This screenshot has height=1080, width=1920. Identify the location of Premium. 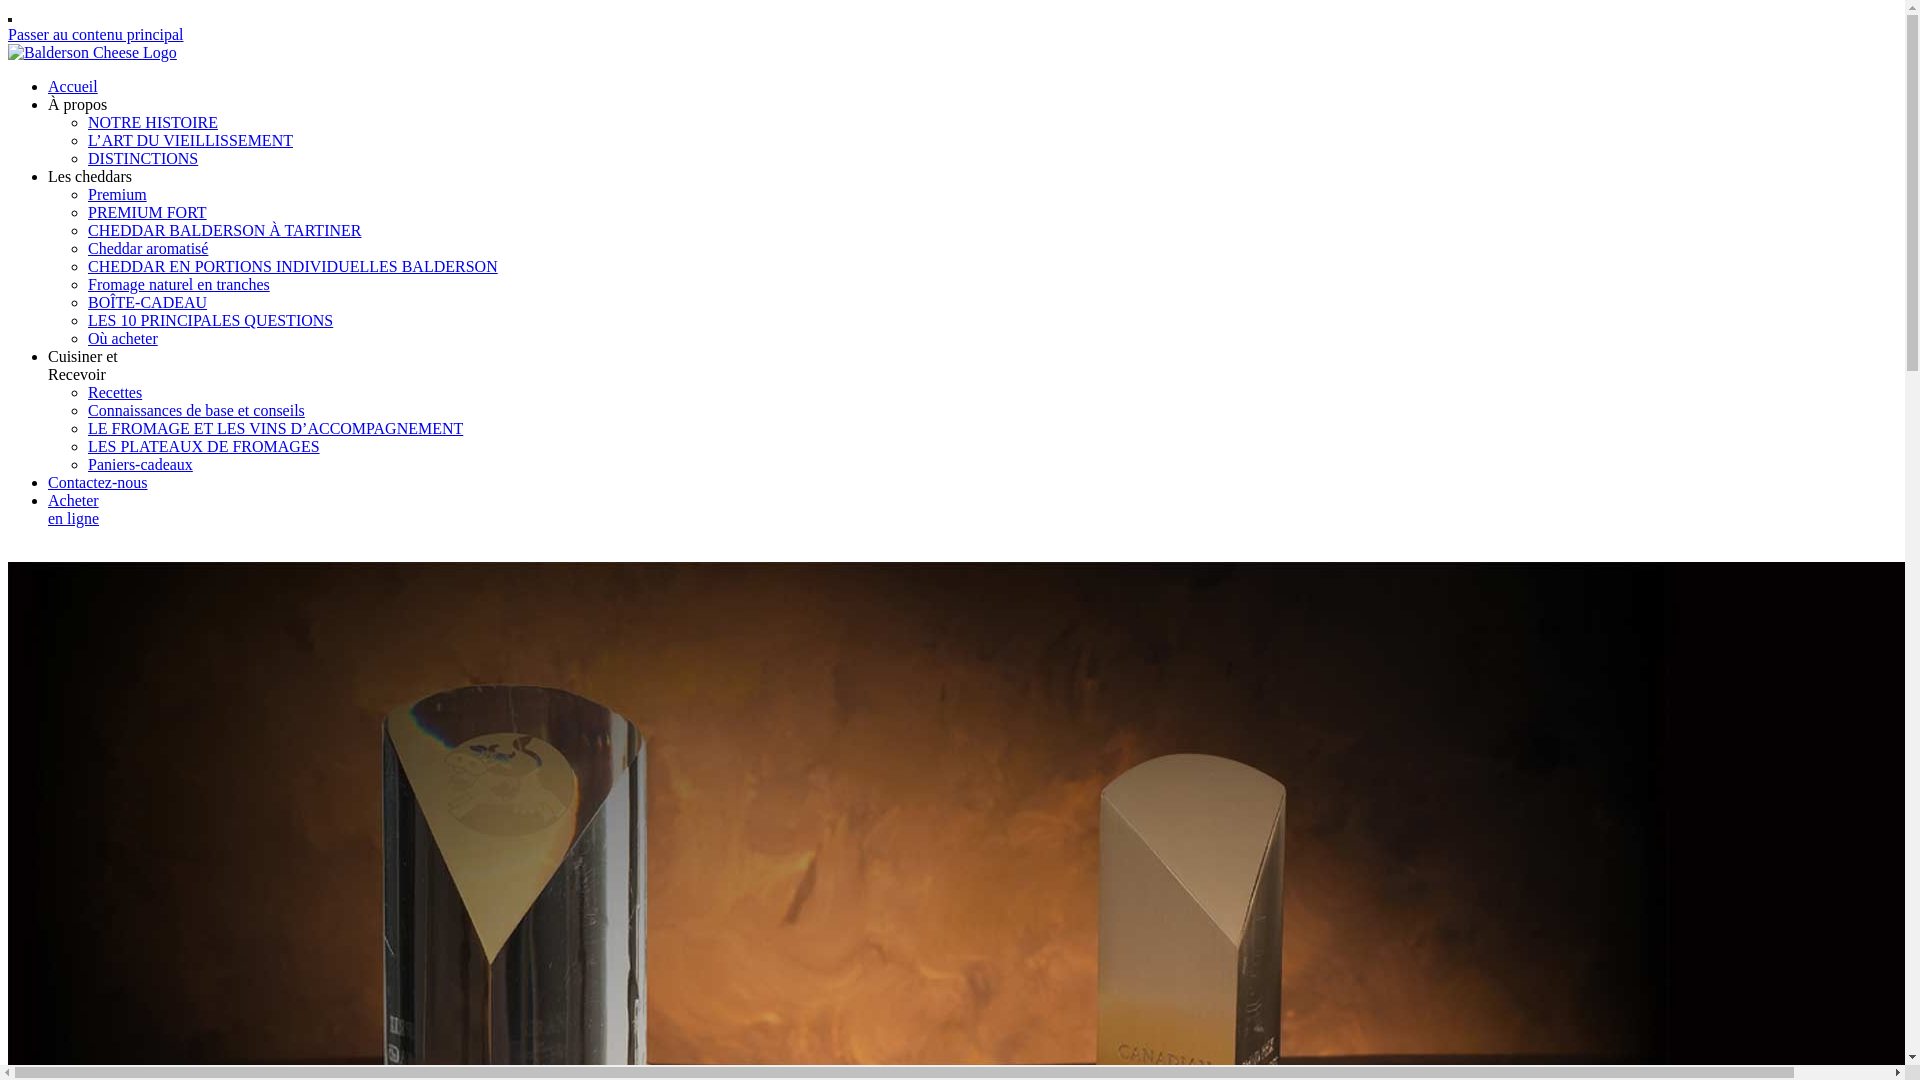
(118, 194).